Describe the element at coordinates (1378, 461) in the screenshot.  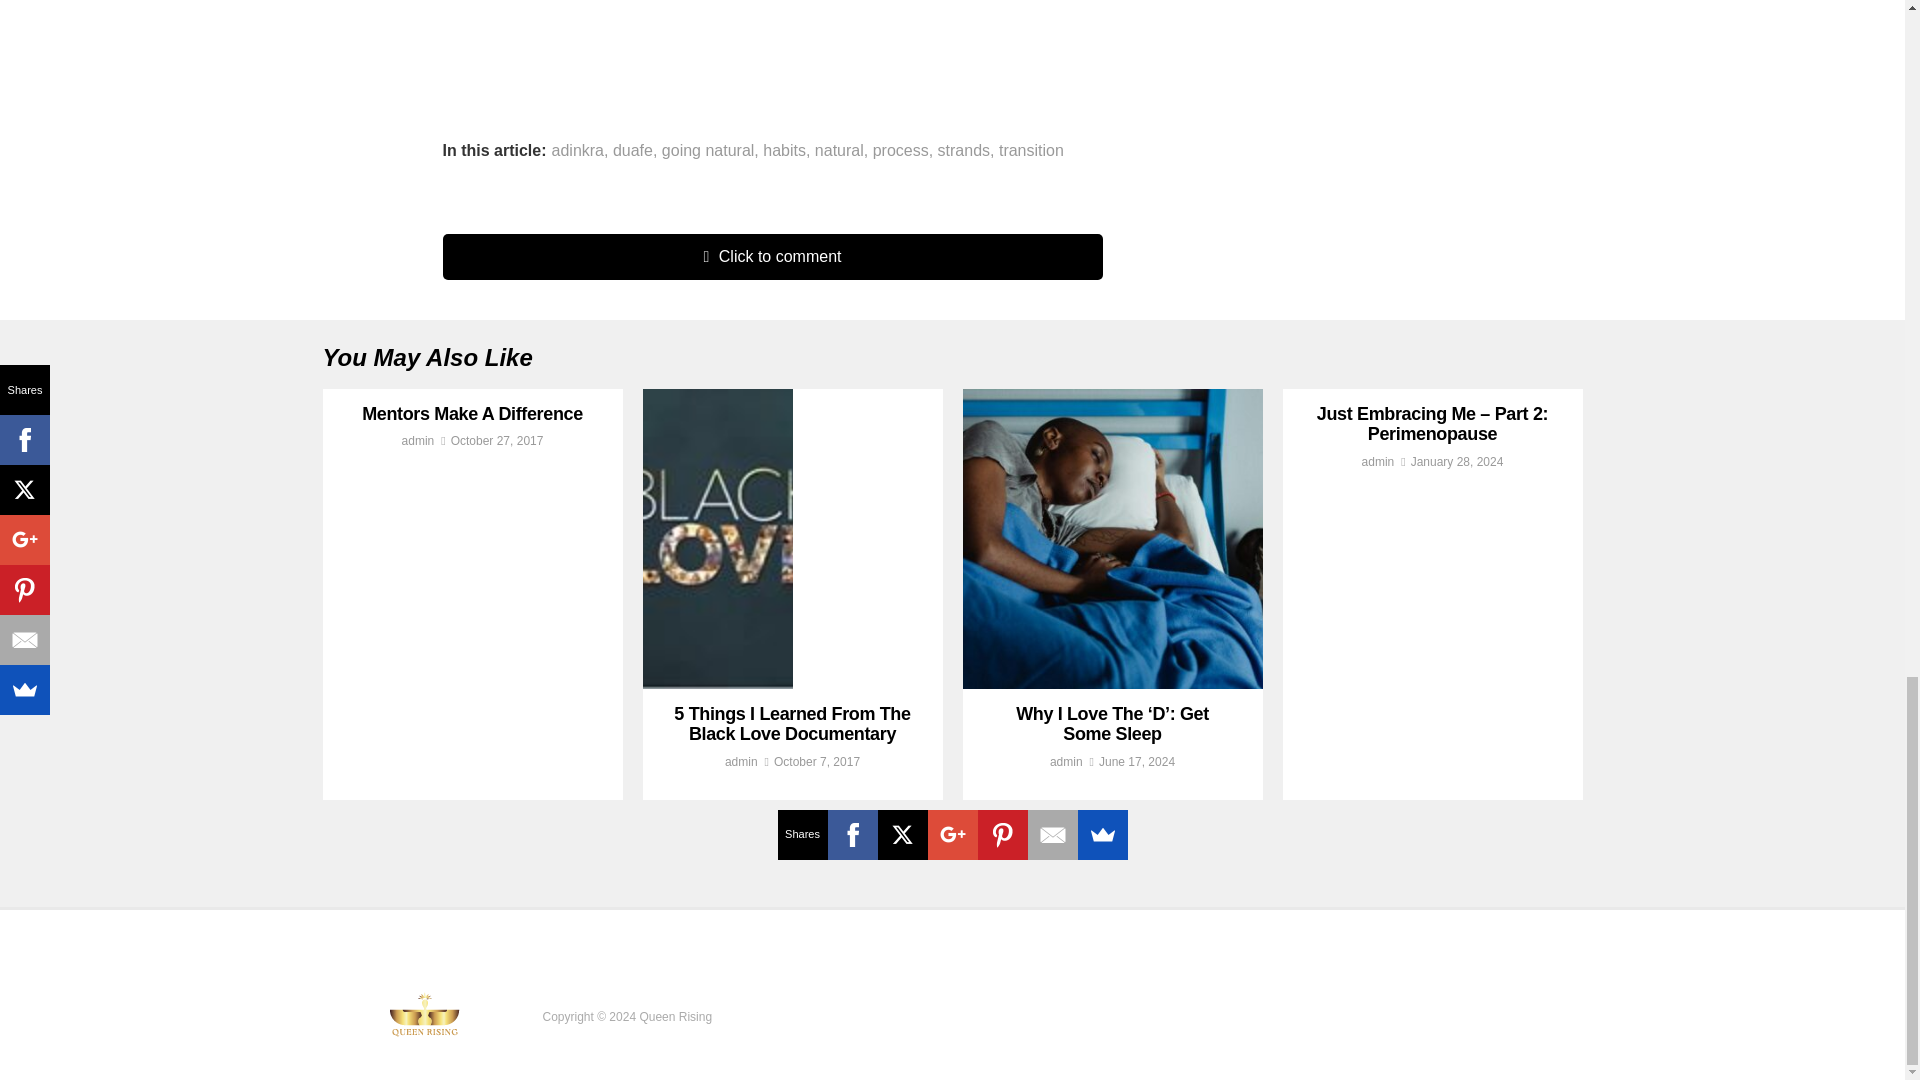
I see `Posts by admin` at that location.